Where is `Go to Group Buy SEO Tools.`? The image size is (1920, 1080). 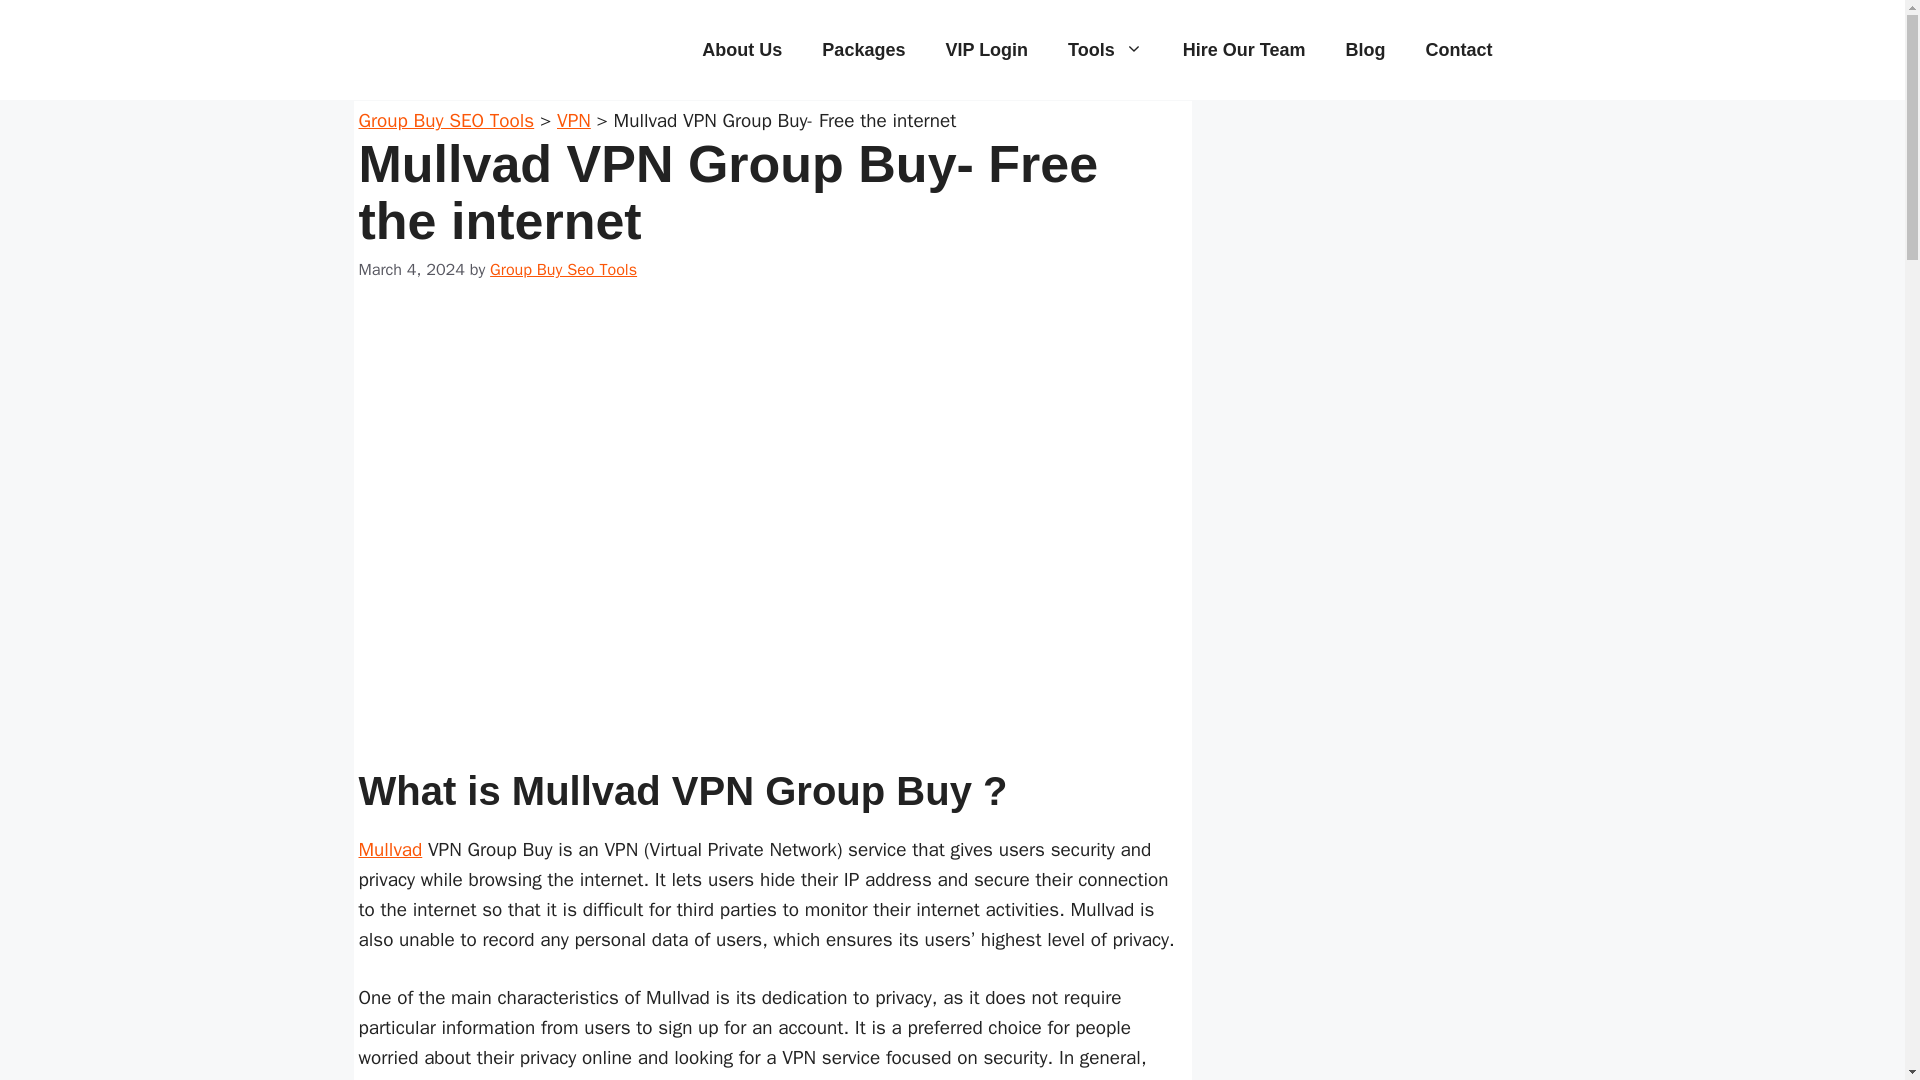
Go to Group Buy SEO Tools. is located at coordinates (445, 120).